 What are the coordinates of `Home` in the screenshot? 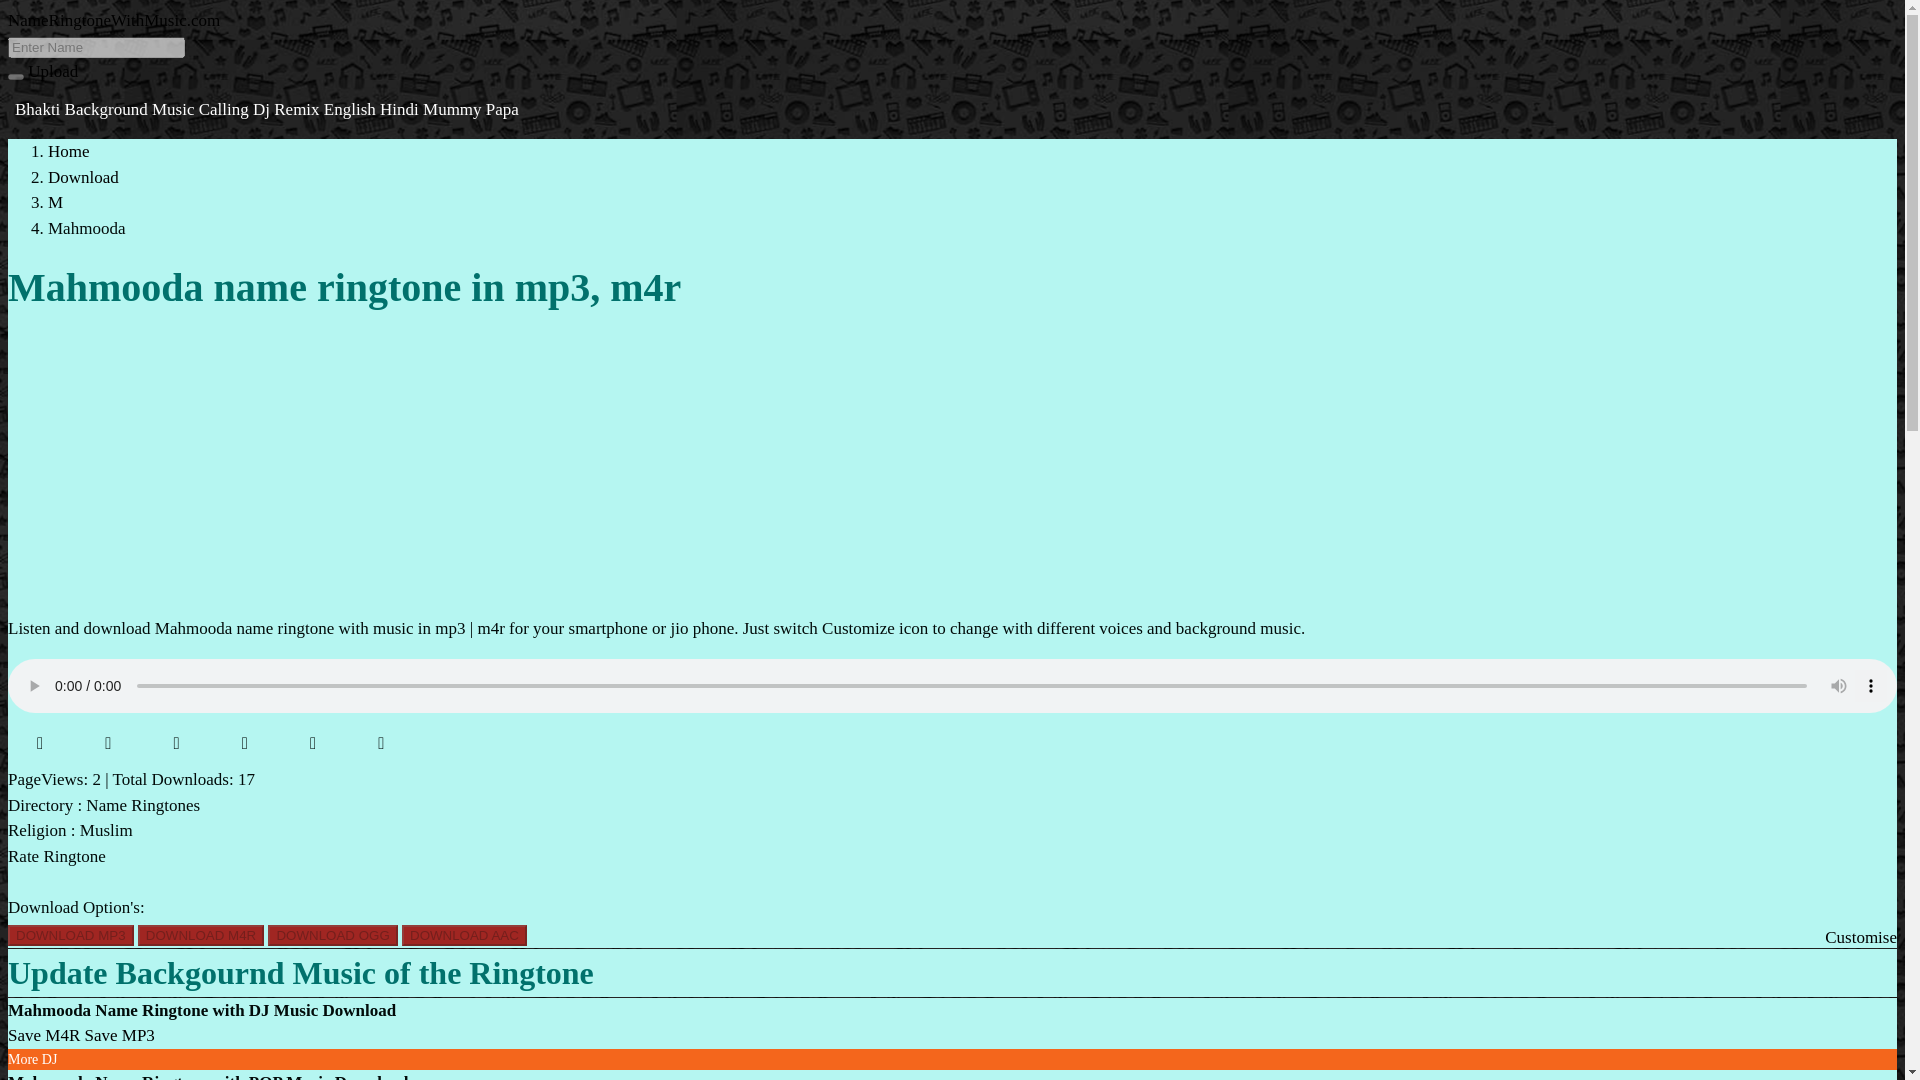 It's located at (69, 150).